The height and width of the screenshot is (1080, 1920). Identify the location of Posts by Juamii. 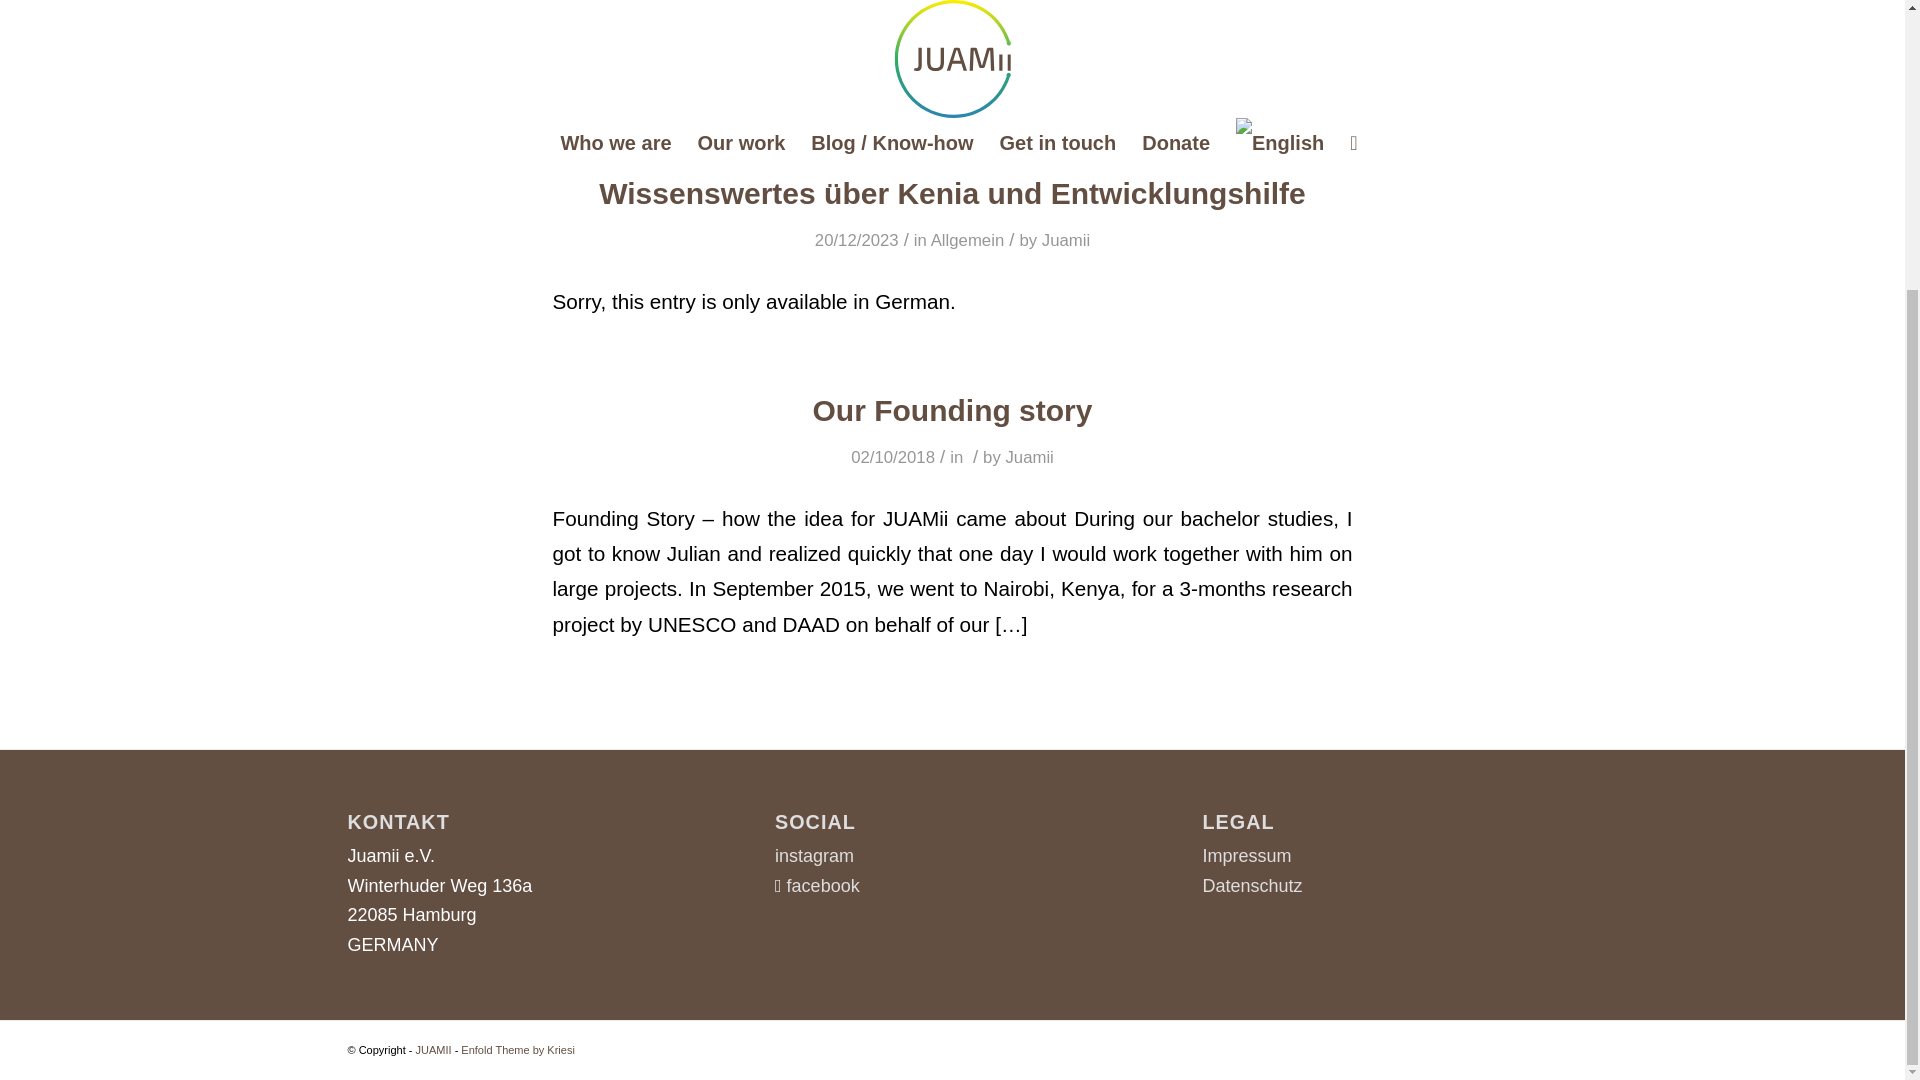
(1066, 240).